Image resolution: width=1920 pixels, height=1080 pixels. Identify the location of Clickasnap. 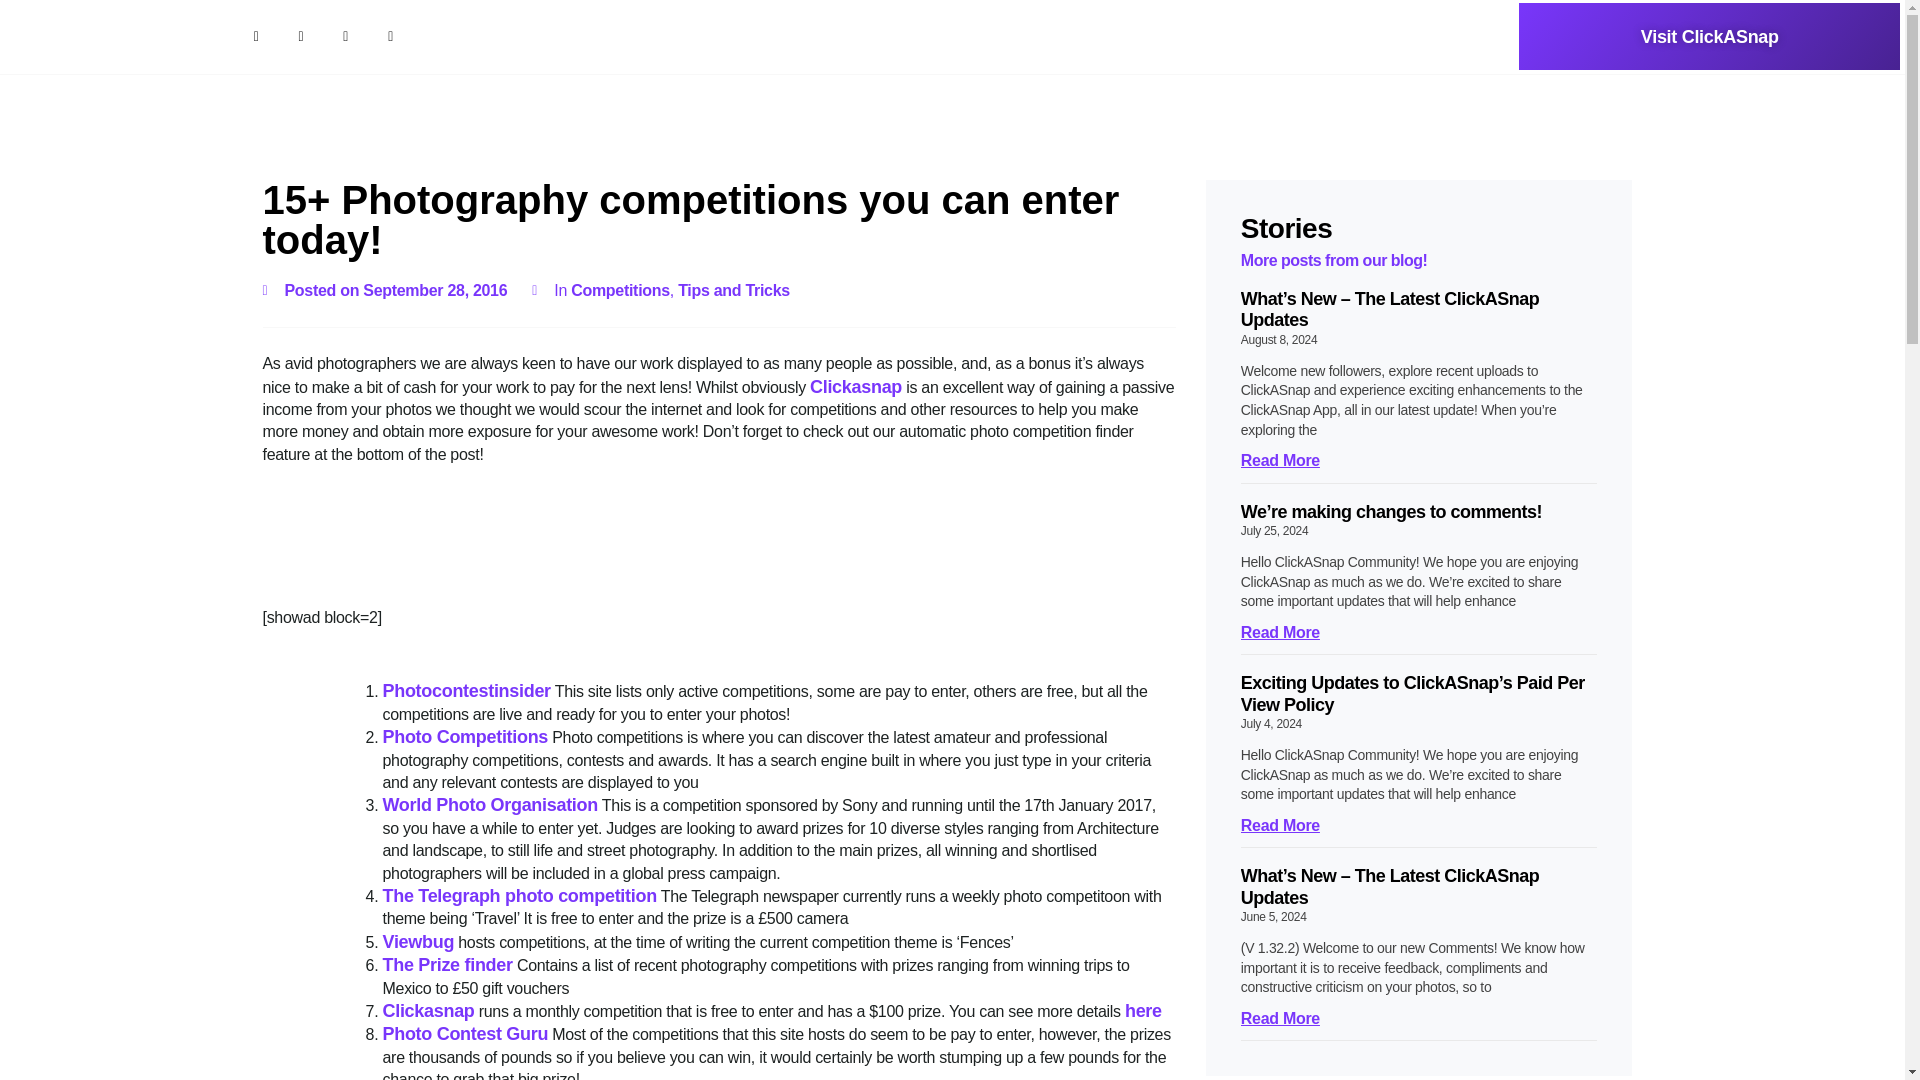
(428, 1010).